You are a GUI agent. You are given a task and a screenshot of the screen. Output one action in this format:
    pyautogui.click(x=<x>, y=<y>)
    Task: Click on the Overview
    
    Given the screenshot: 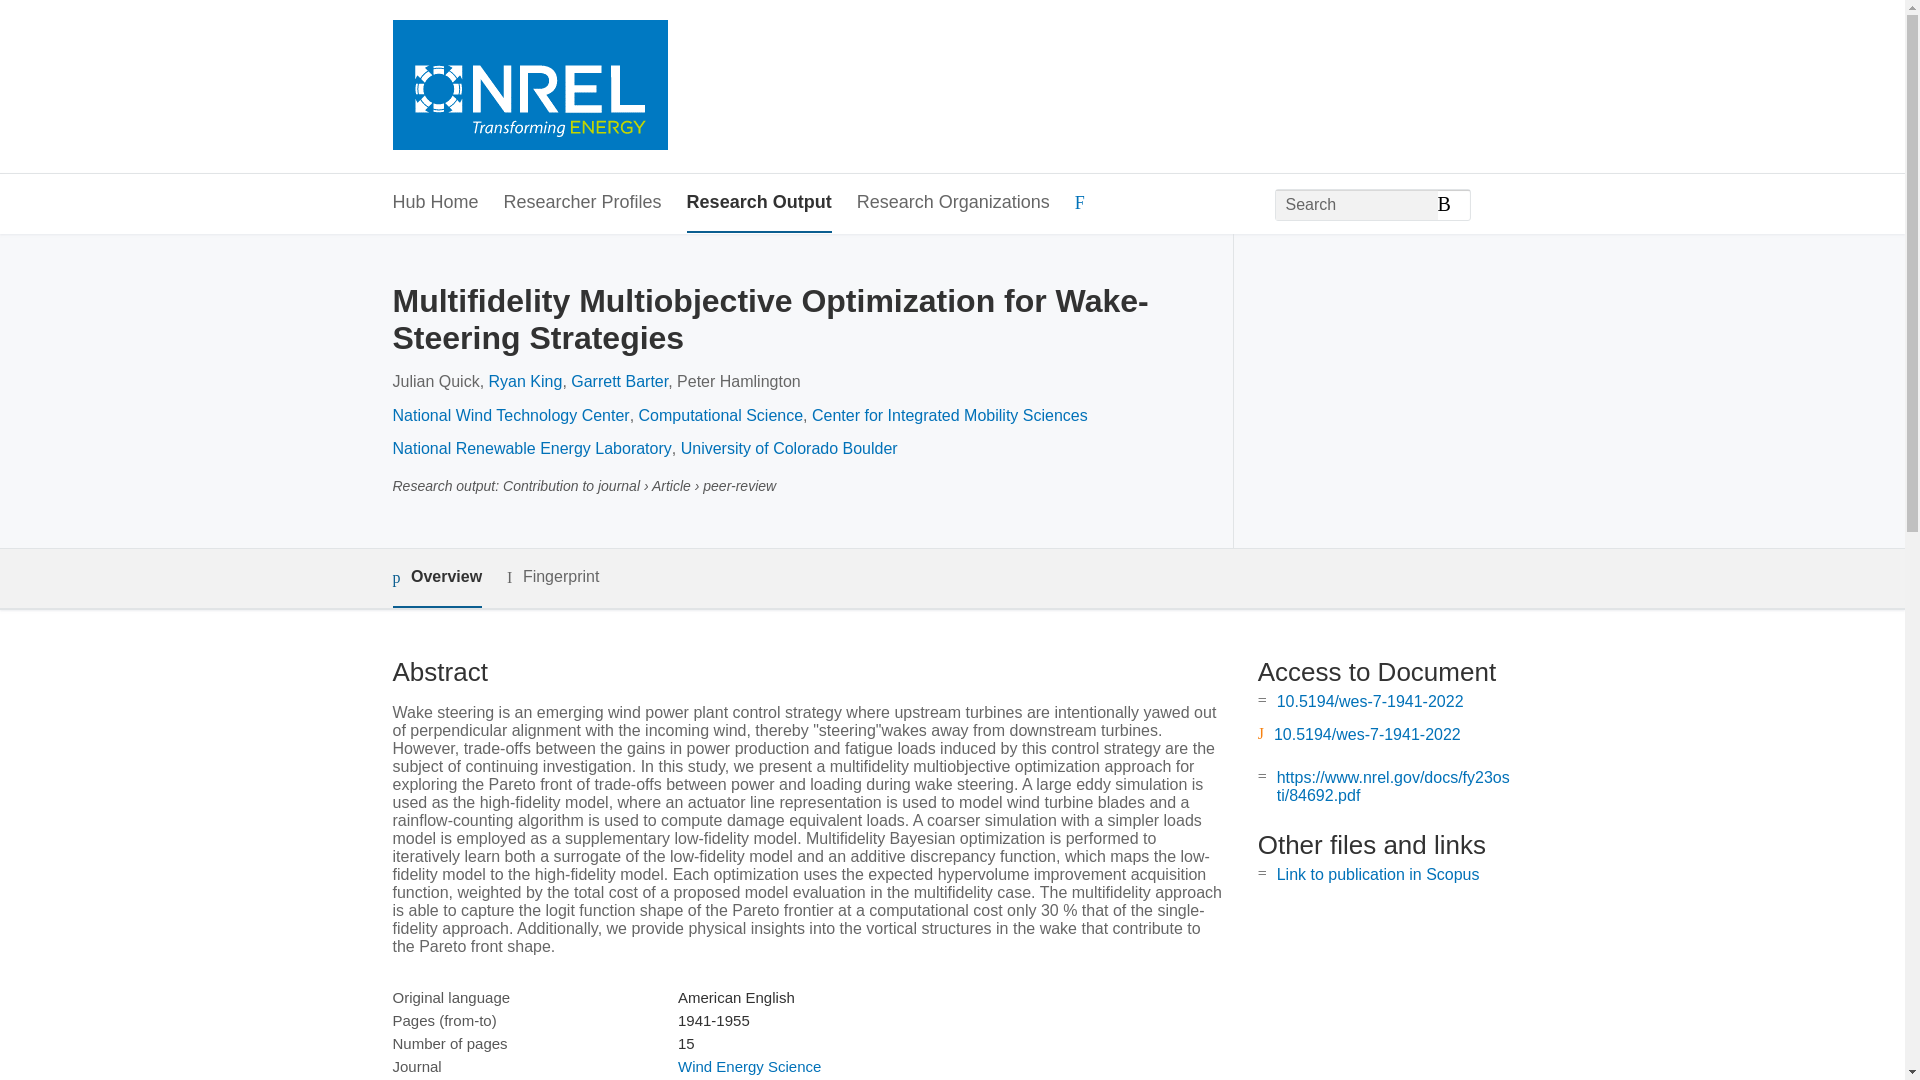 What is the action you would take?
    pyautogui.click(x=436, y=578)
    